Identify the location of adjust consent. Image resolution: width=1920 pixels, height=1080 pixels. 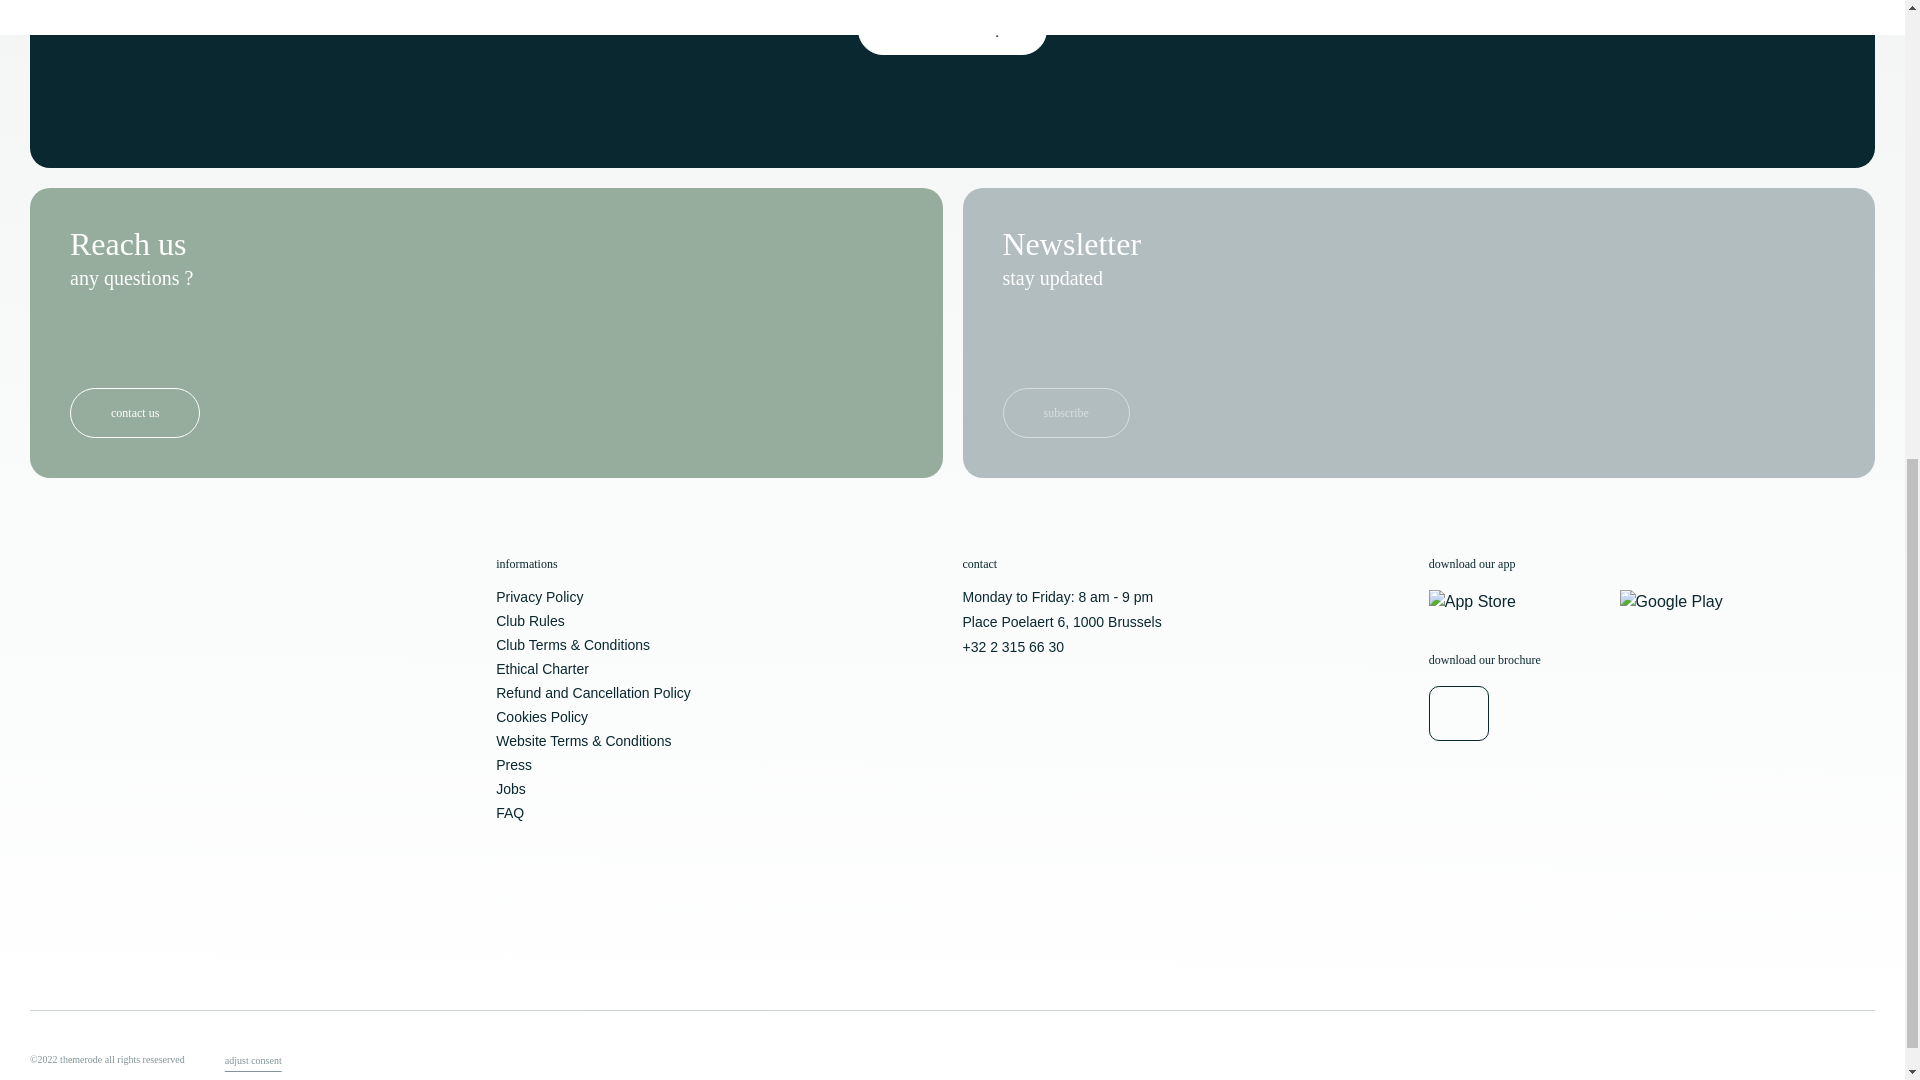
(253, 1060).